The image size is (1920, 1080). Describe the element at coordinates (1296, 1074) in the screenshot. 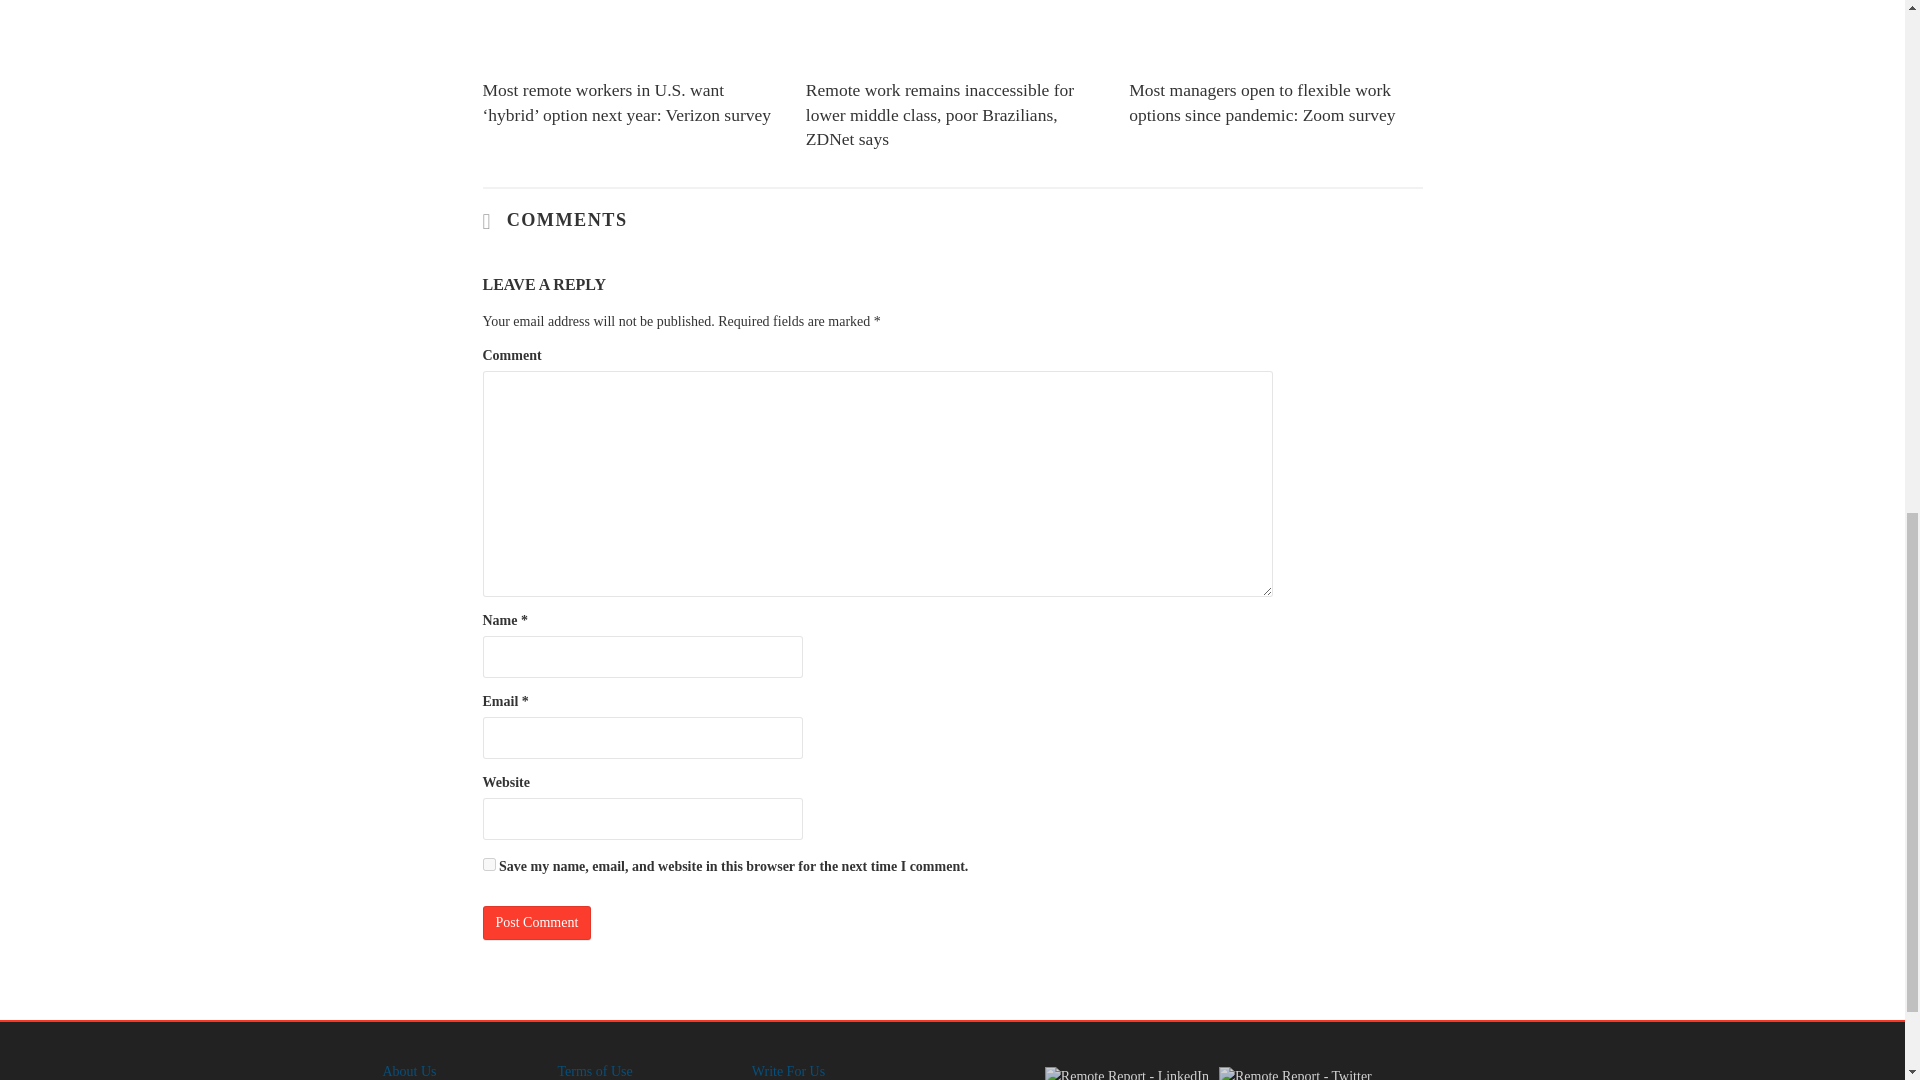

I see `Remote Report - Twitter` at that location.